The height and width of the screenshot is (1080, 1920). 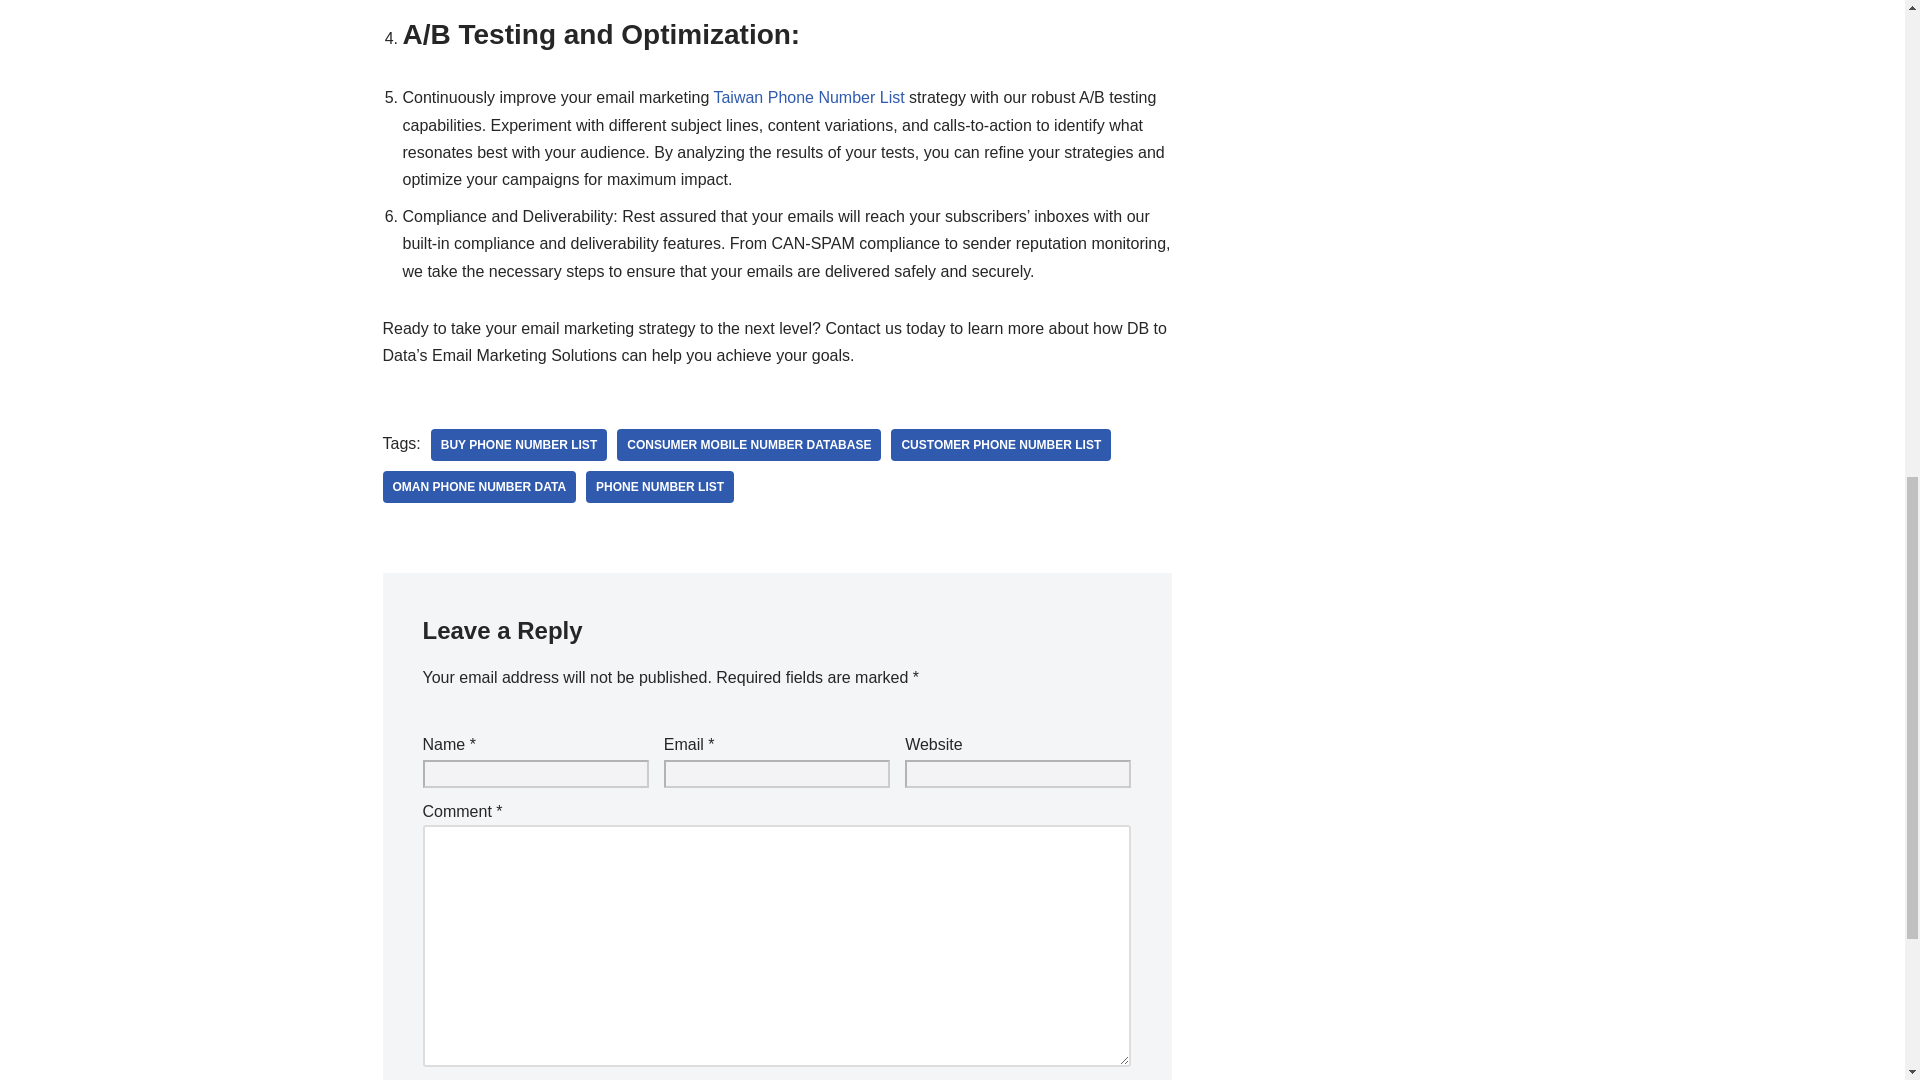 What do you see at coordinates (748, 444) in the screenshot?
I see `CONSUMER MOBILE NUMBER DATABASE` at bounding box center [748, 444].